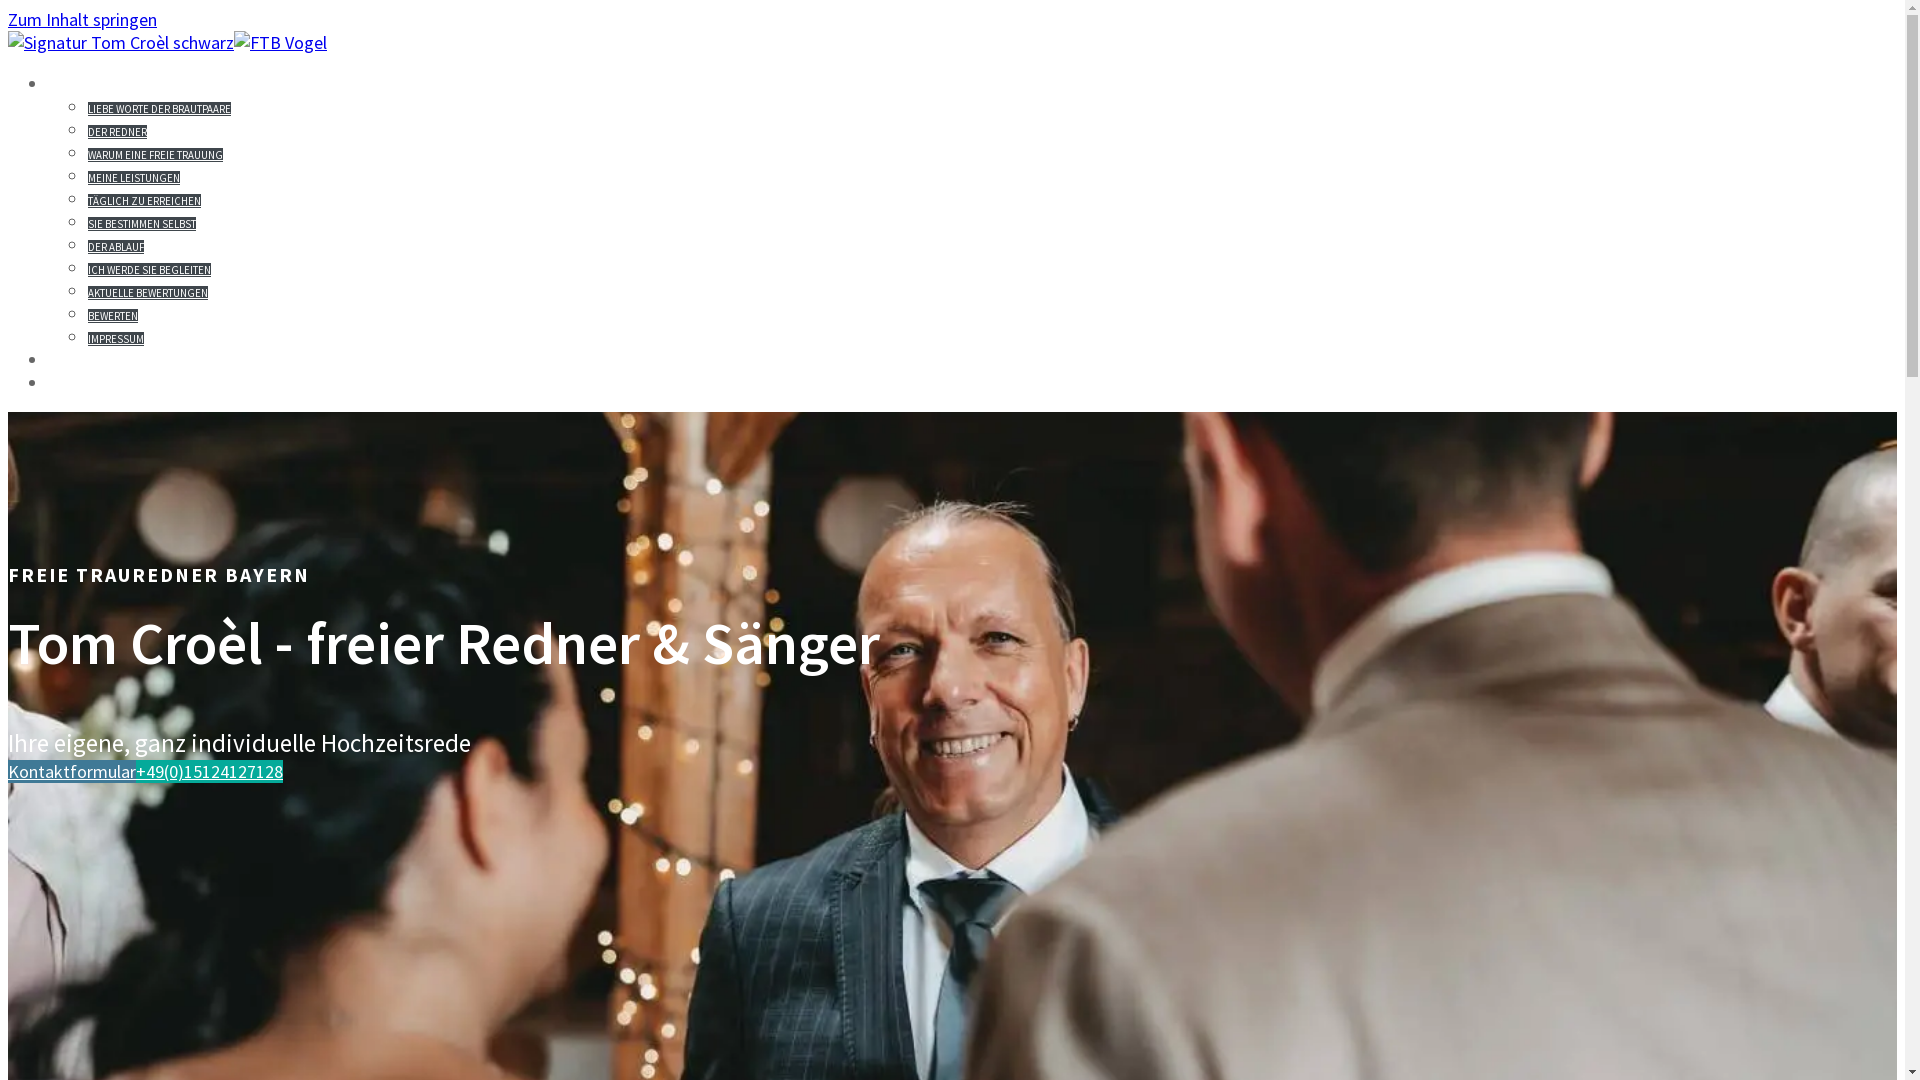 This screenshot has width=1920, height=1080. I want to click on ICH WERDE SIE BEGLEITEN, so click(150, 270).